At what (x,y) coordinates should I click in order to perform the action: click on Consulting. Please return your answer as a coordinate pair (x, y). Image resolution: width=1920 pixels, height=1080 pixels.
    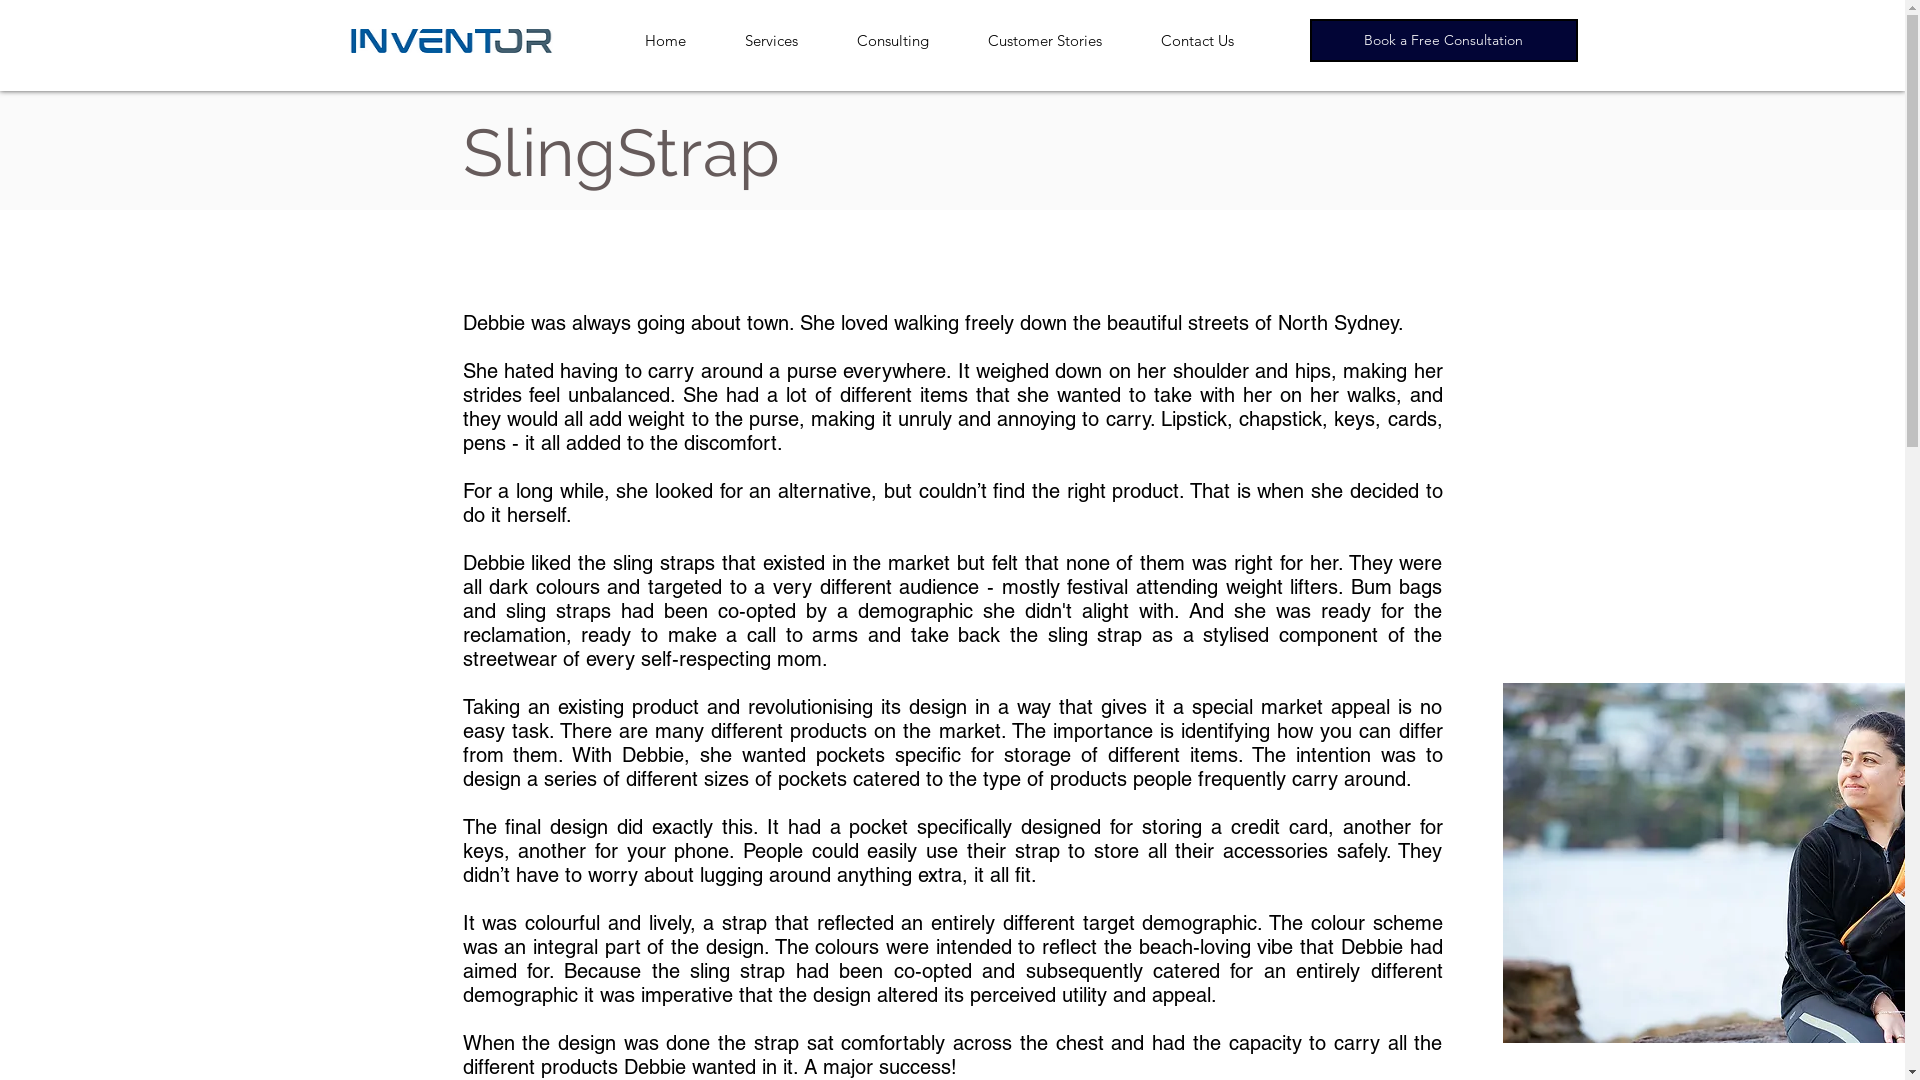
    Looking at the image, I should click on (906, 41).